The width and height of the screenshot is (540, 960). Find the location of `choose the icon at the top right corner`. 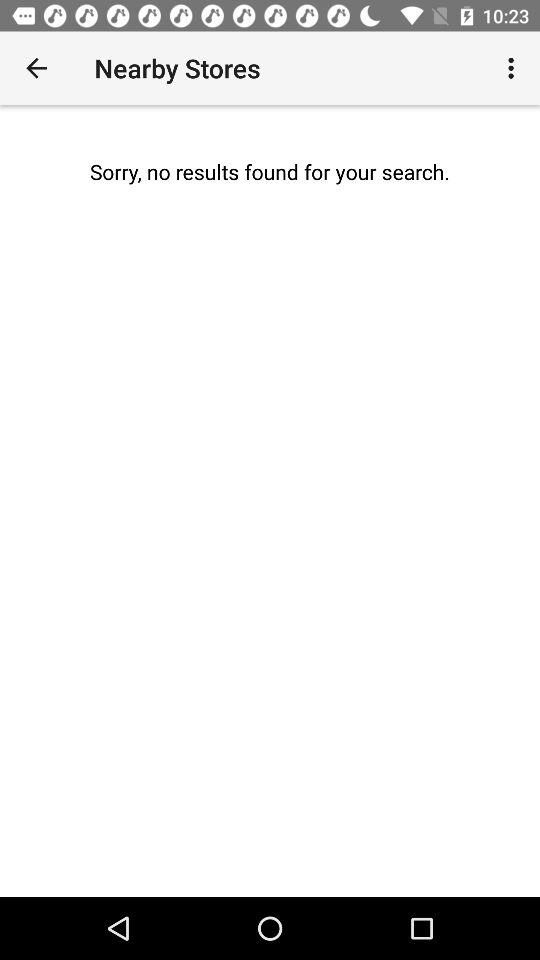

choose the icon at the top right corner is located at coordinates (514, 68).